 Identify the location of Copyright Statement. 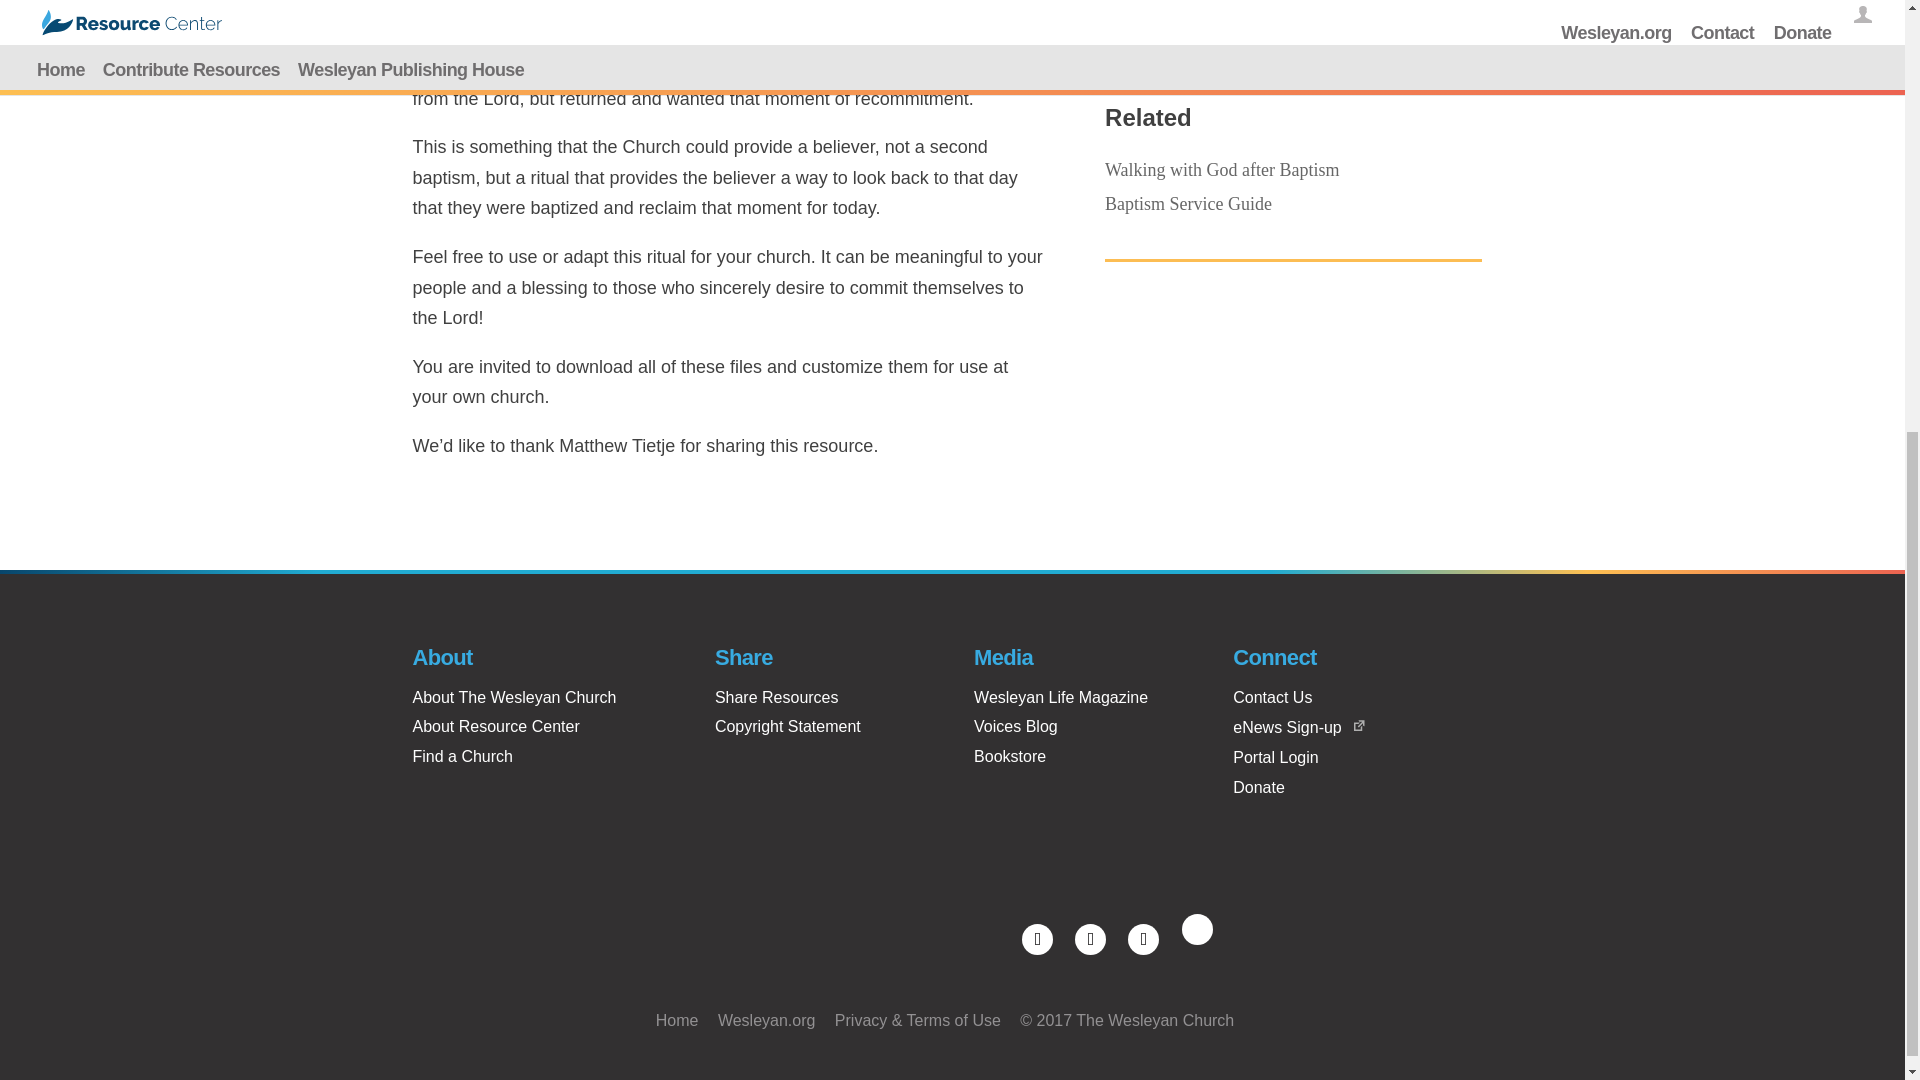
(787, 726).